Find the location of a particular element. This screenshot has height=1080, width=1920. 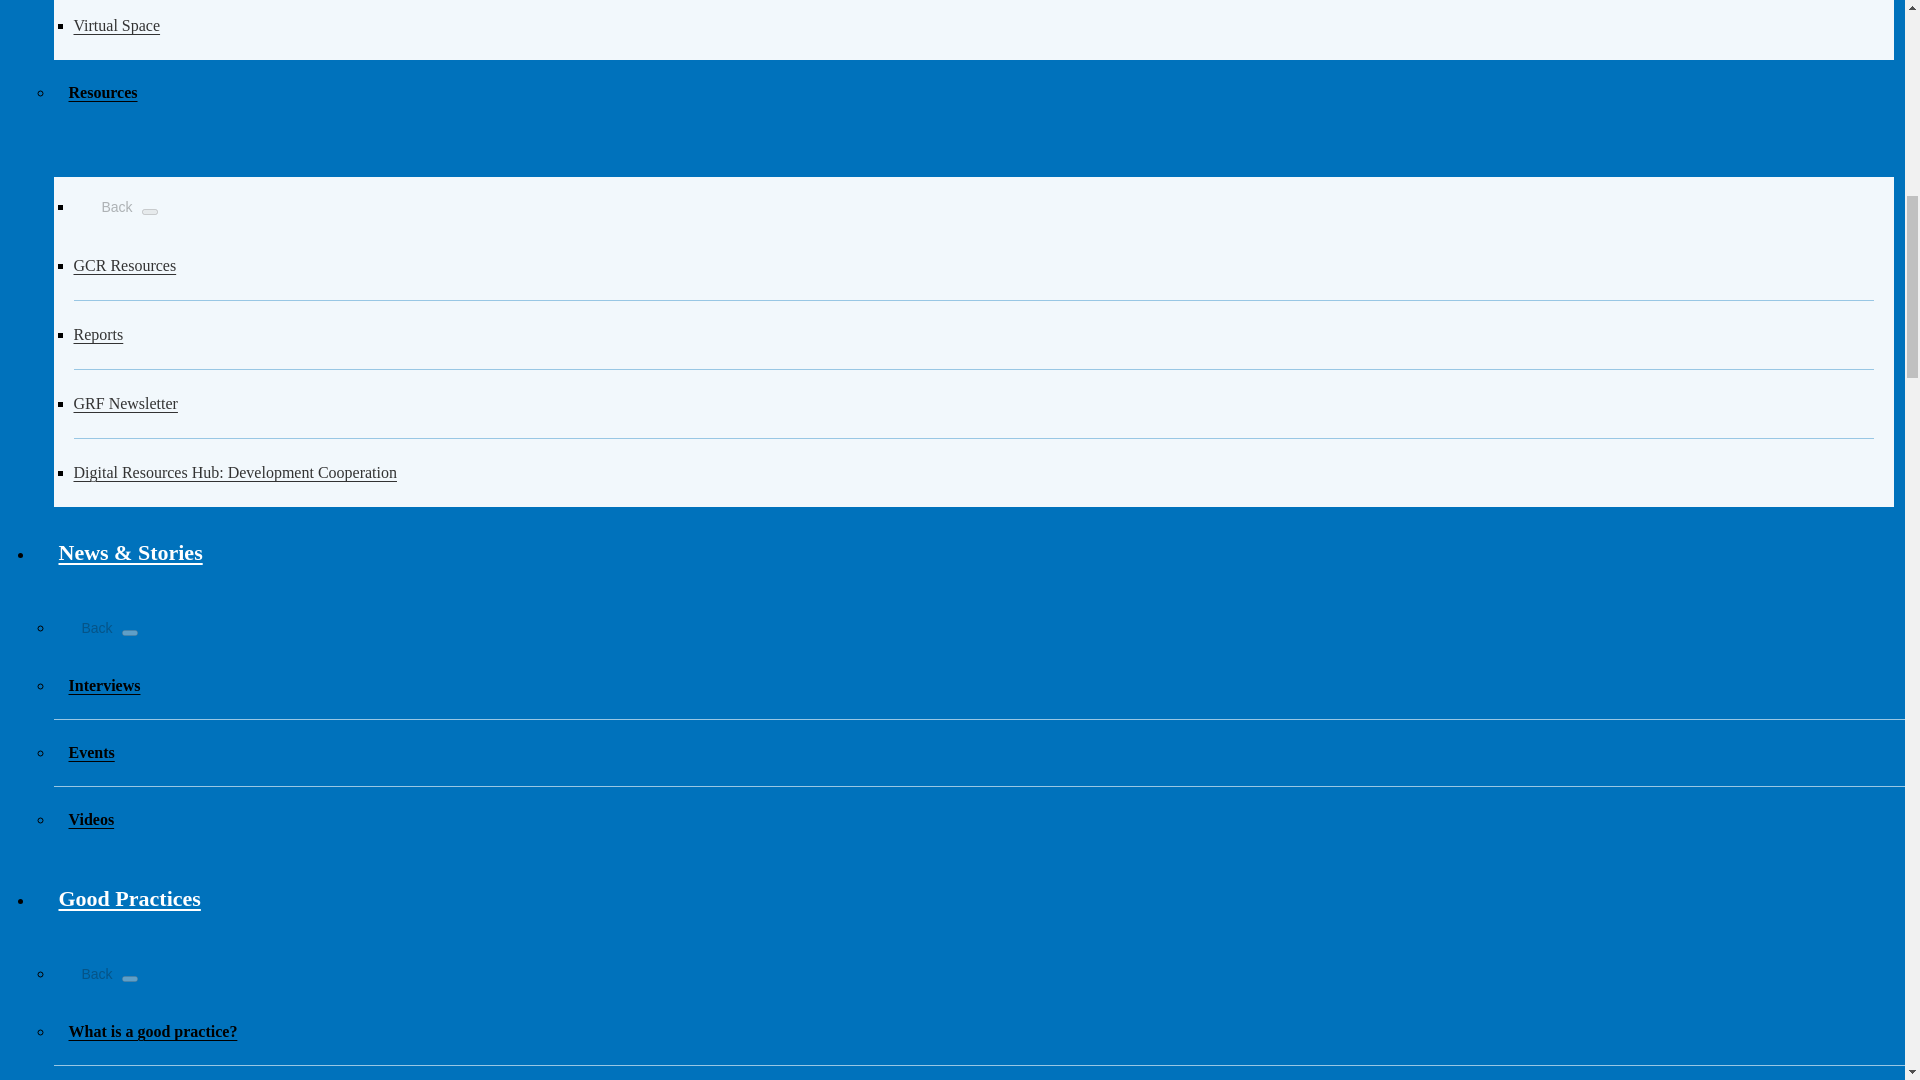

Back is located at coordinates (106, 204).